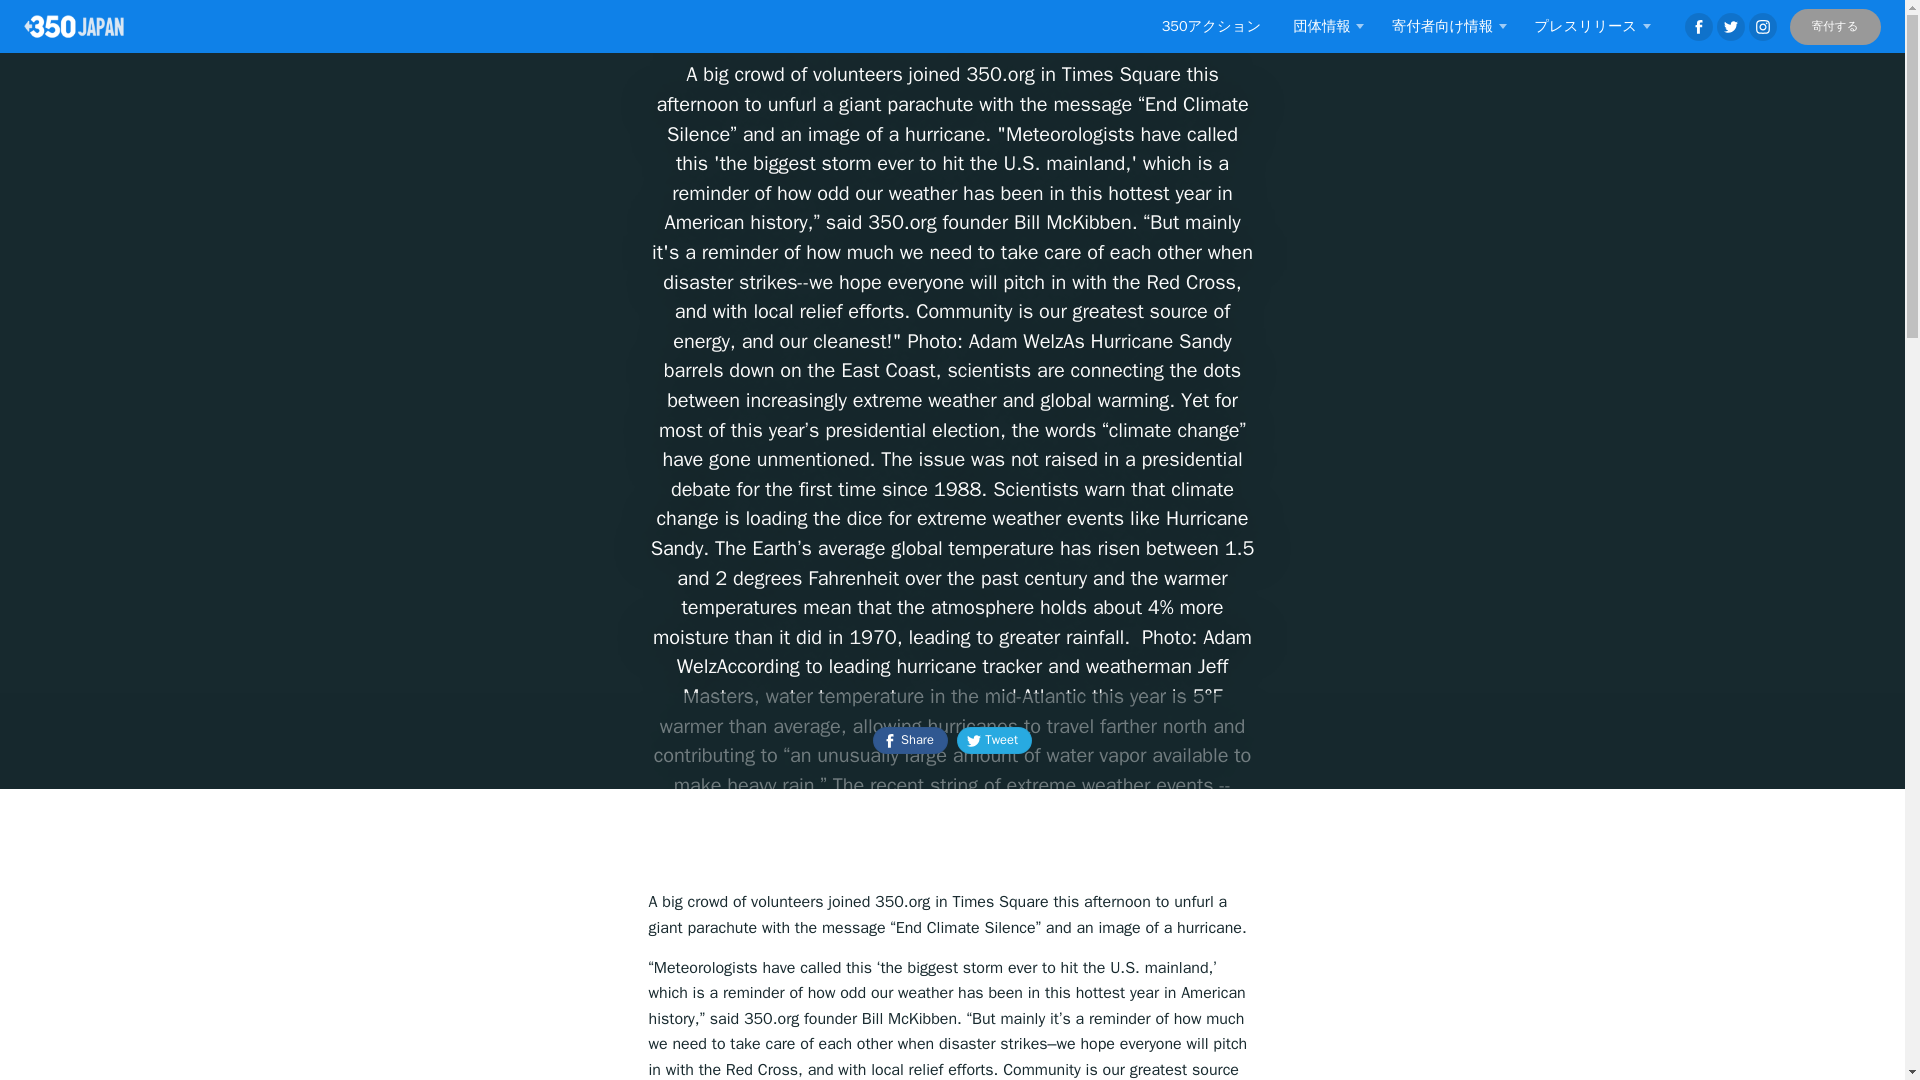  What do you see at coordinates (1763, 26) in the screenshot?
I see `Instagram` at bounding box center [1763, 26].